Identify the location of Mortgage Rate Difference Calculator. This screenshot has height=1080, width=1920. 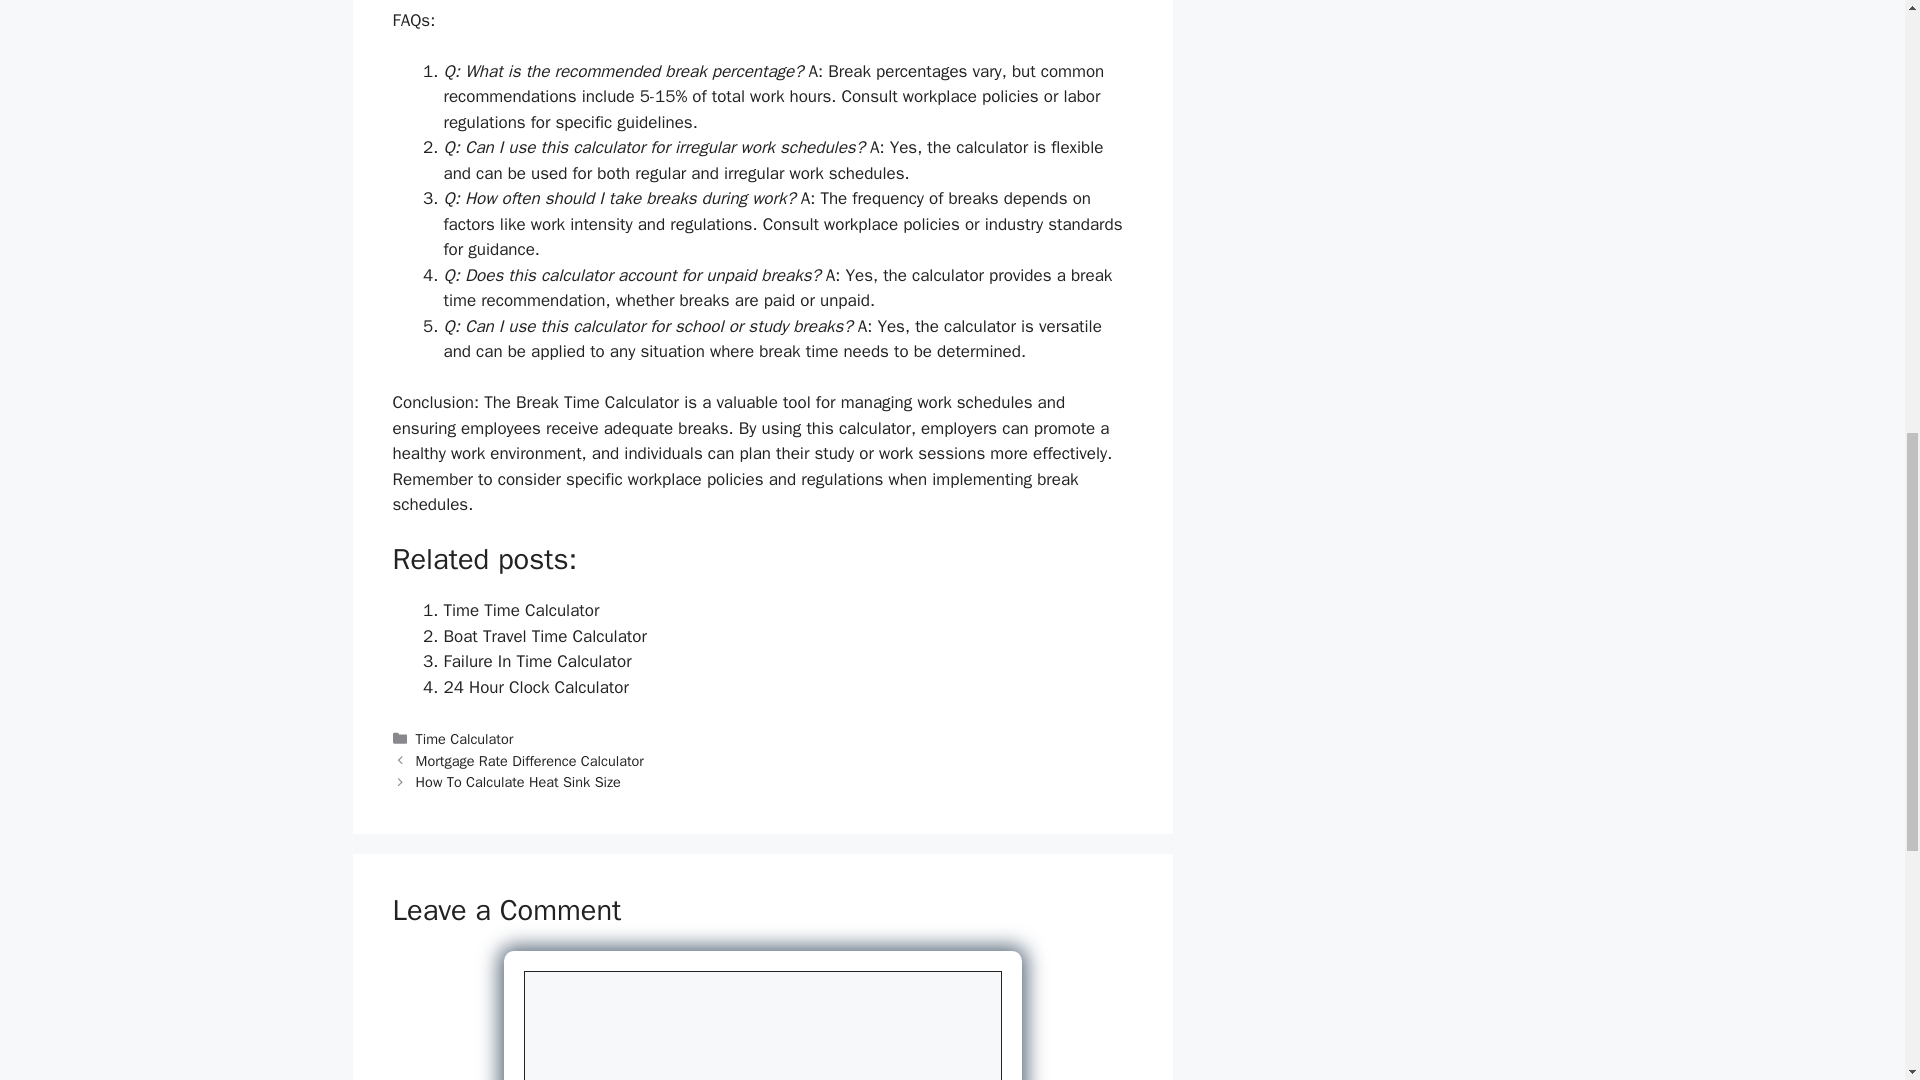
(530, 760).